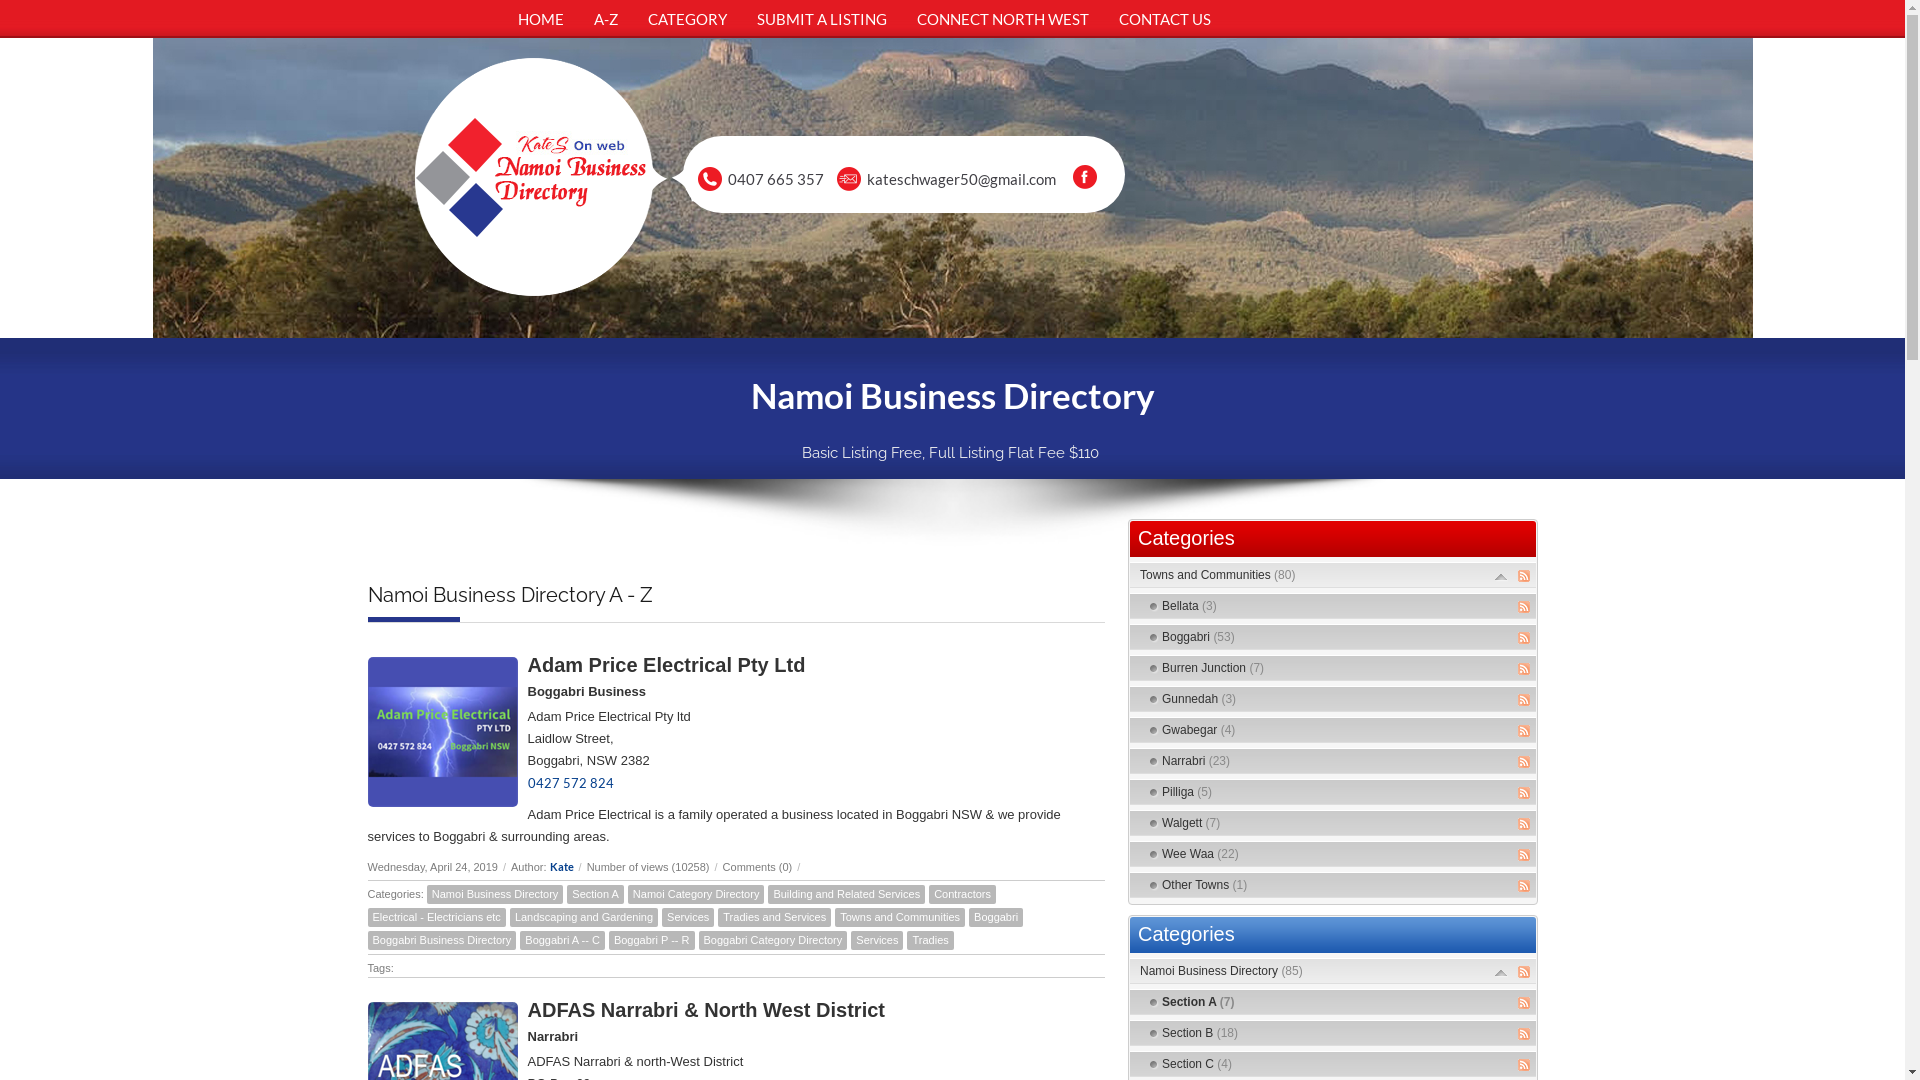 This screenshot has width=1920, height=1080. What do you see at coordinates (1190, 606) in the screenshot?
I see `Bellata (3)` at bounding box center [1190, 606].